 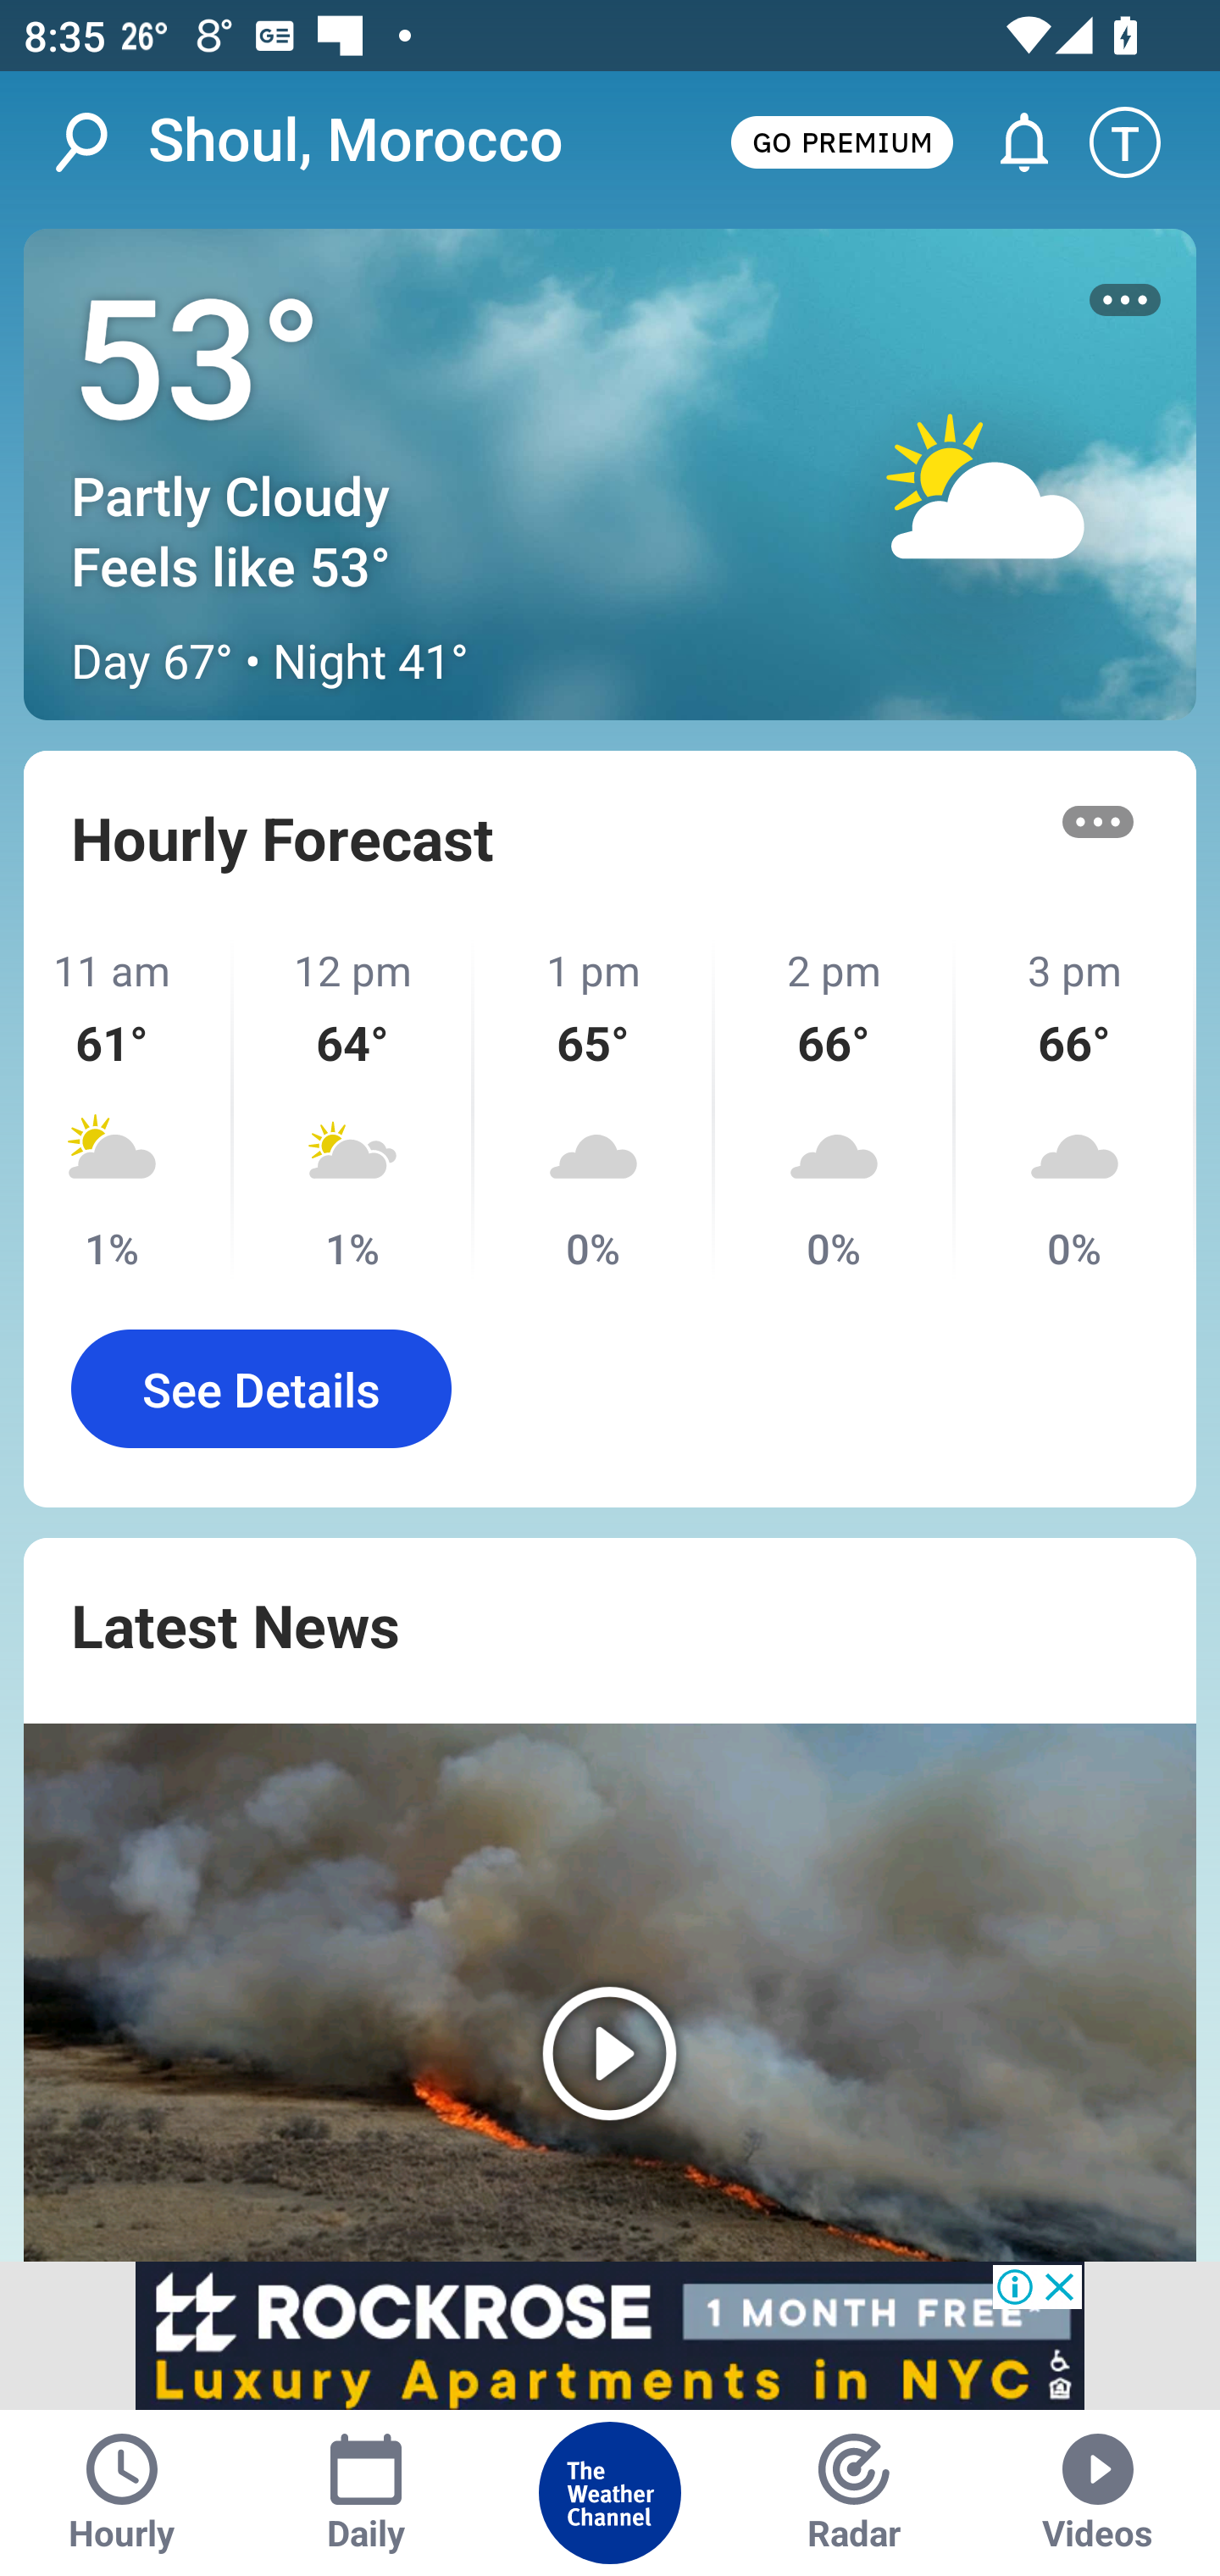 I want to click on Videos Tab Videos, so click(x=1098, y=2493).